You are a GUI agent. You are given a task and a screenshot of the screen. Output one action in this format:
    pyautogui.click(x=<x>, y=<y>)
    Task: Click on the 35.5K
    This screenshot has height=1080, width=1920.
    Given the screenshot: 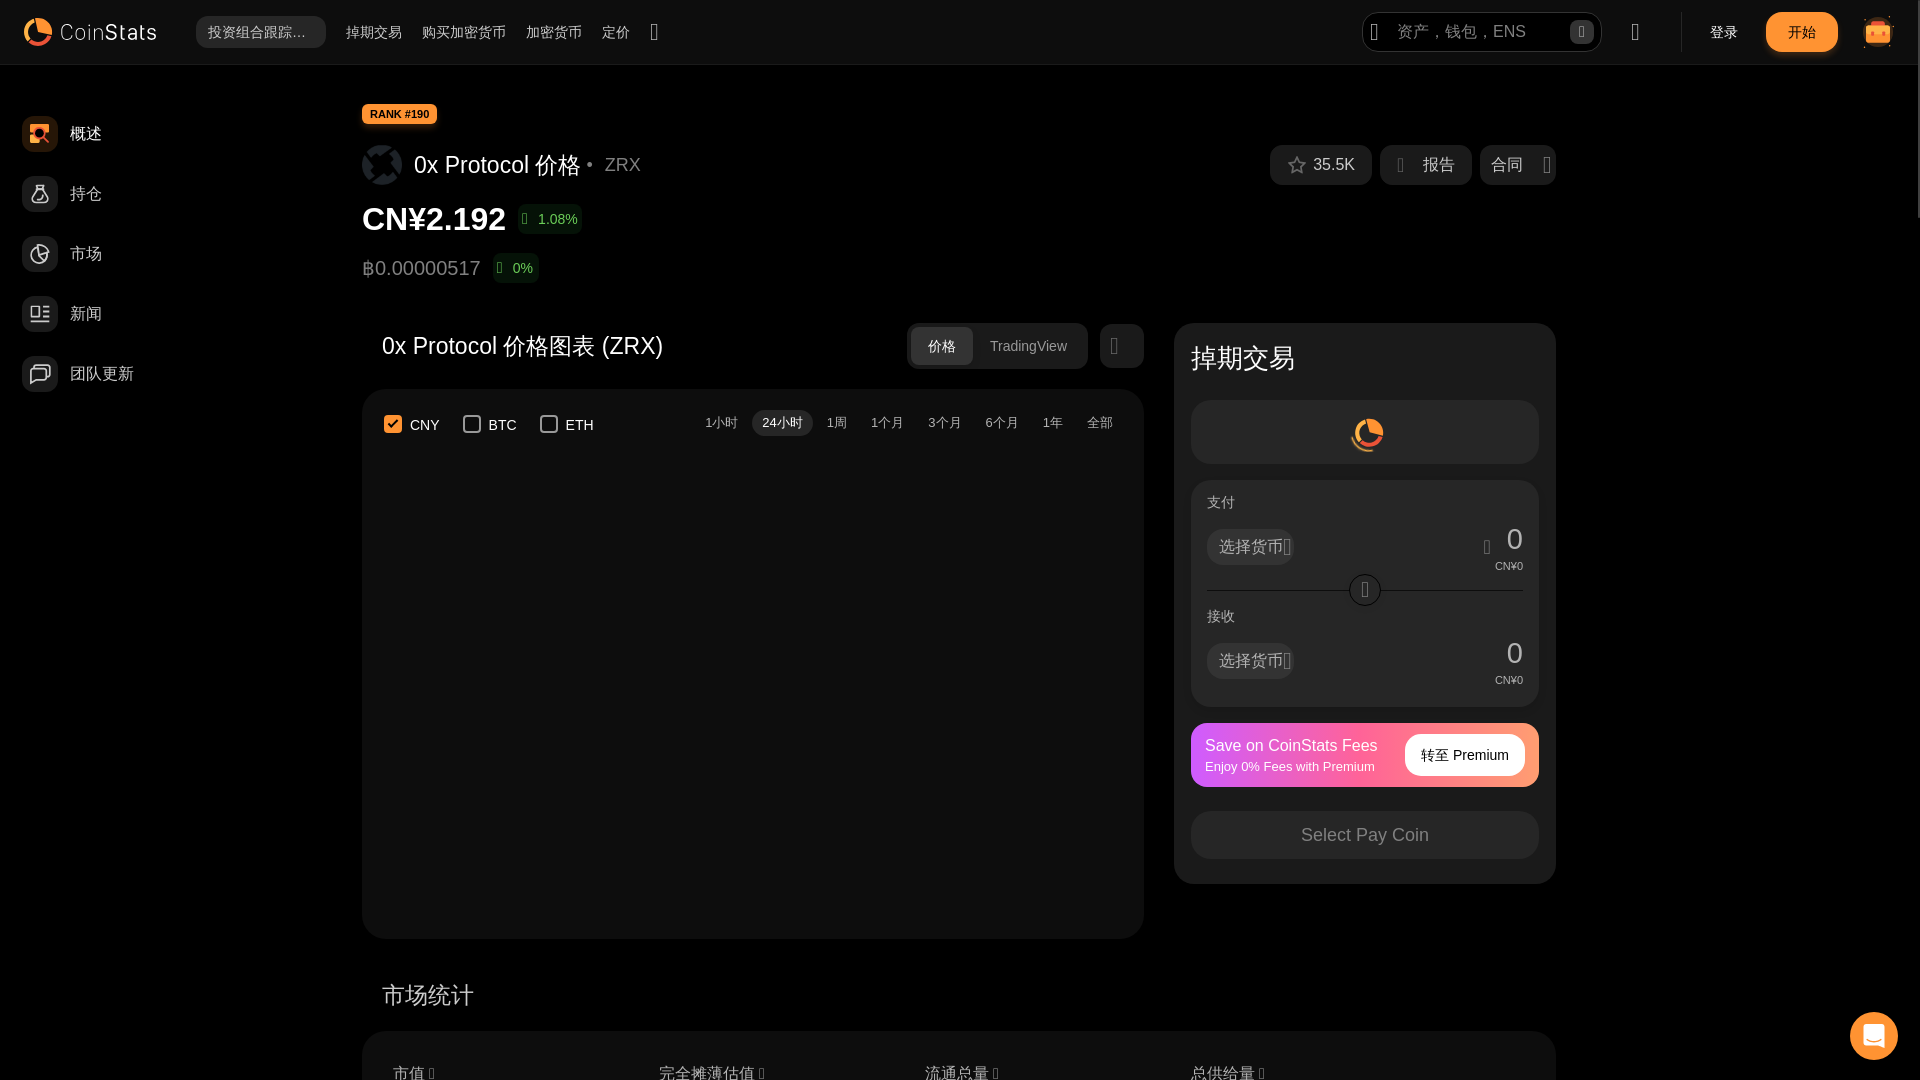 What is the action you would take?
    pyautogui.click(x=1334, y=165)
    